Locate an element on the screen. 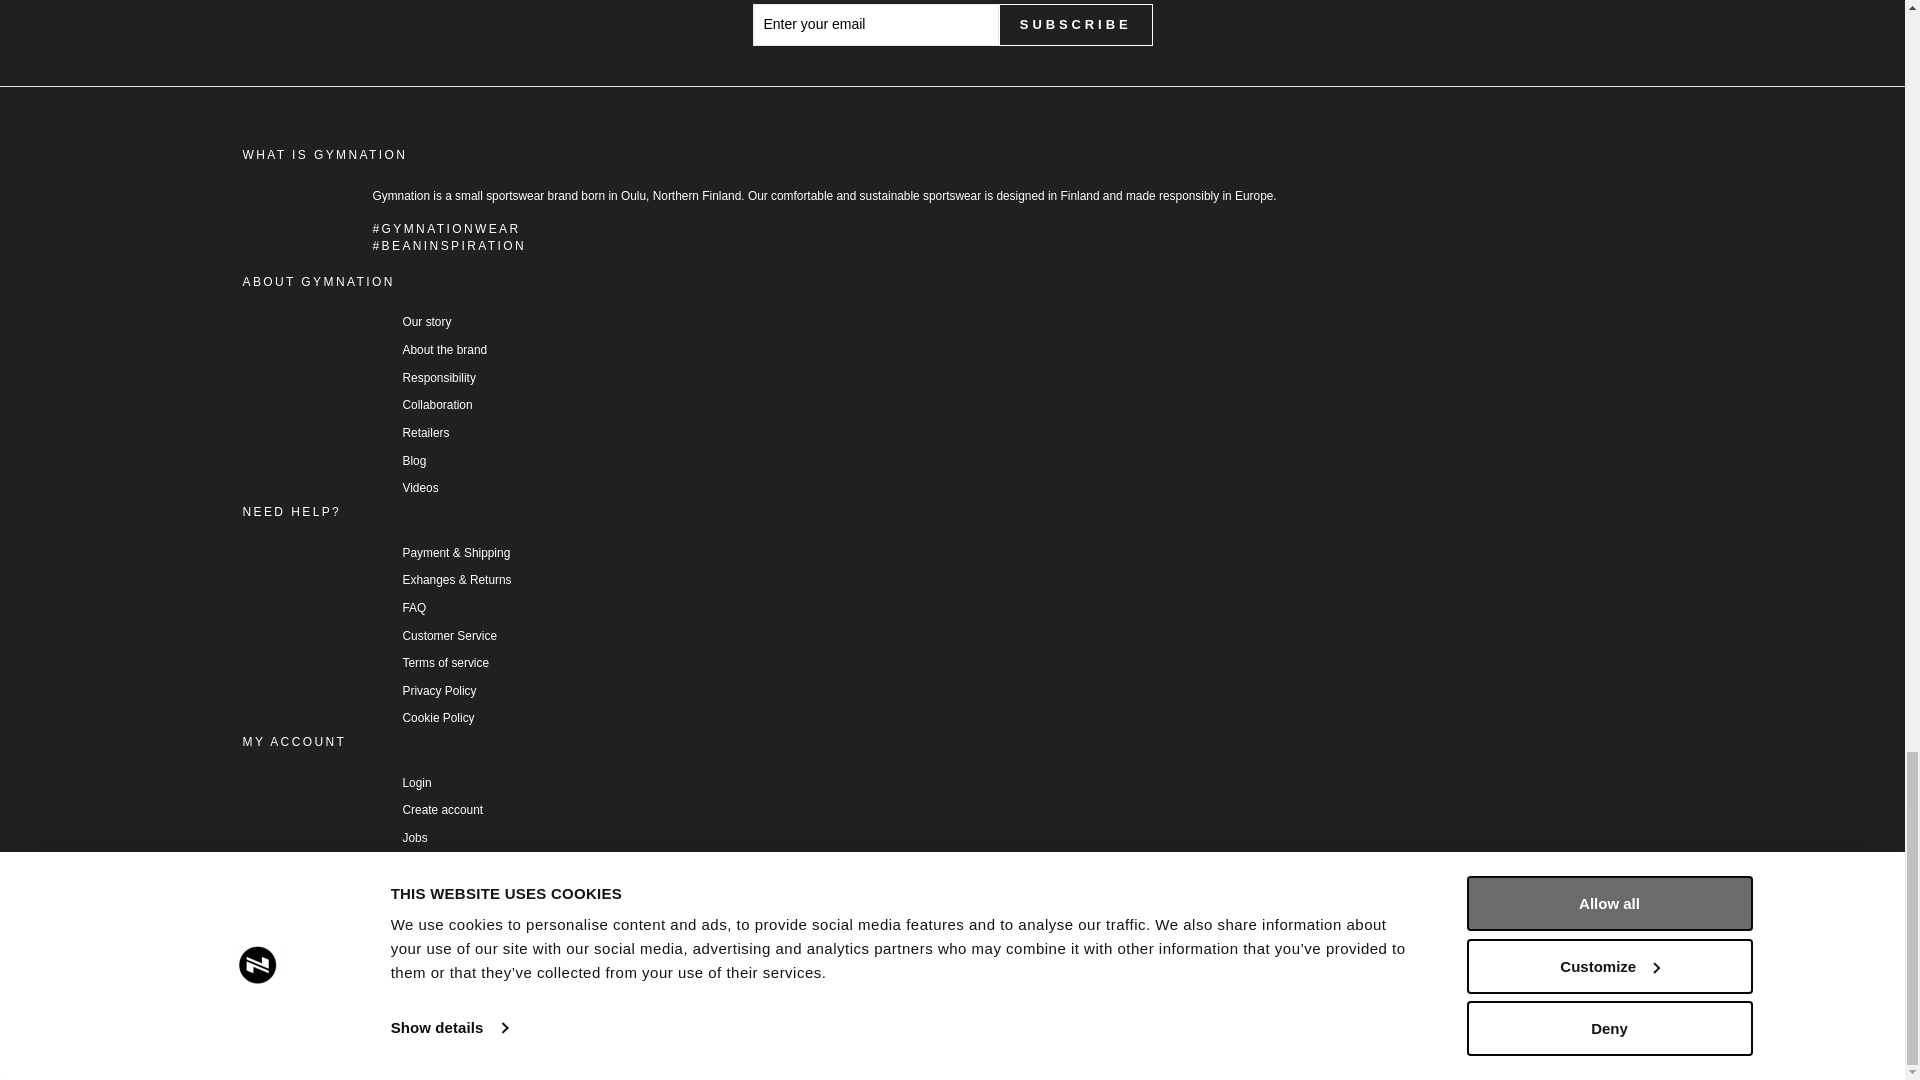 This screenshot has width=1920, height=1080. Visa is located at coordinates (664, 950).